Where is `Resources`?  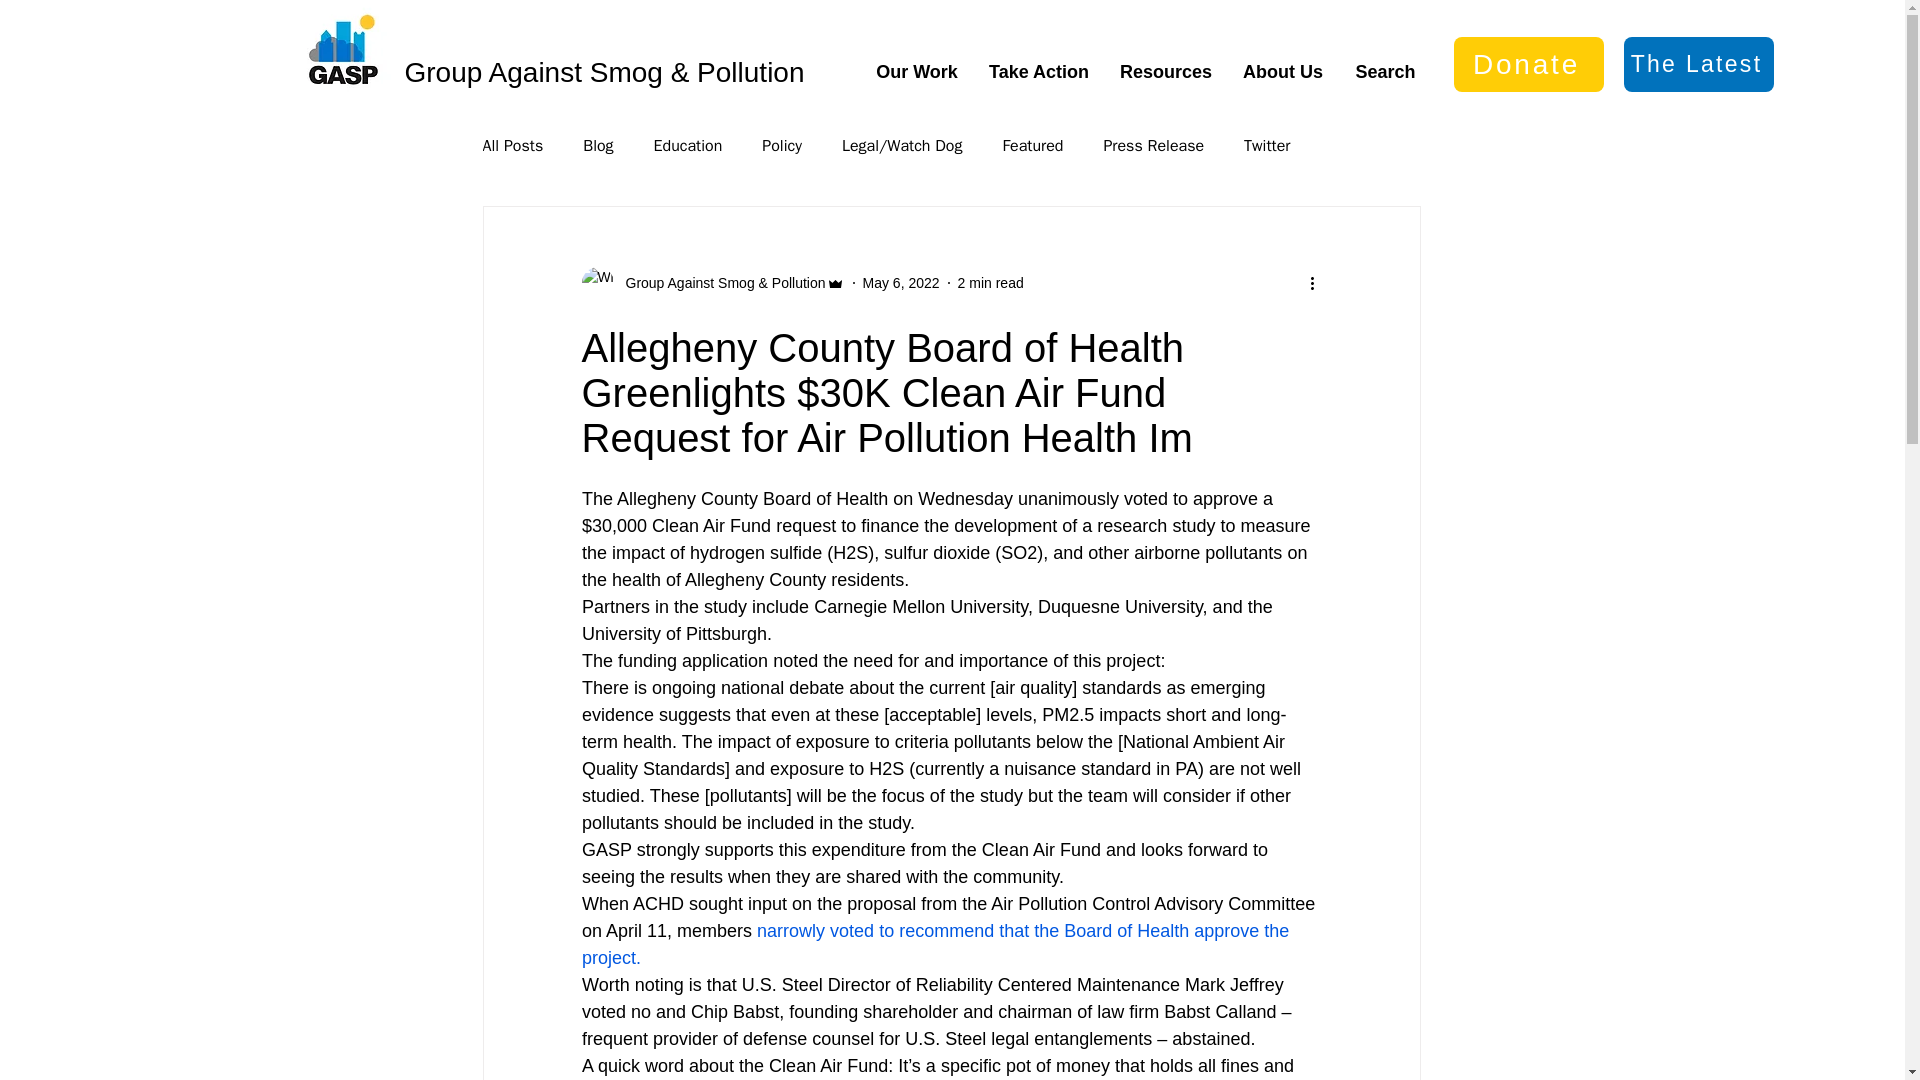
Resources is located at coordinates (1165, 72).